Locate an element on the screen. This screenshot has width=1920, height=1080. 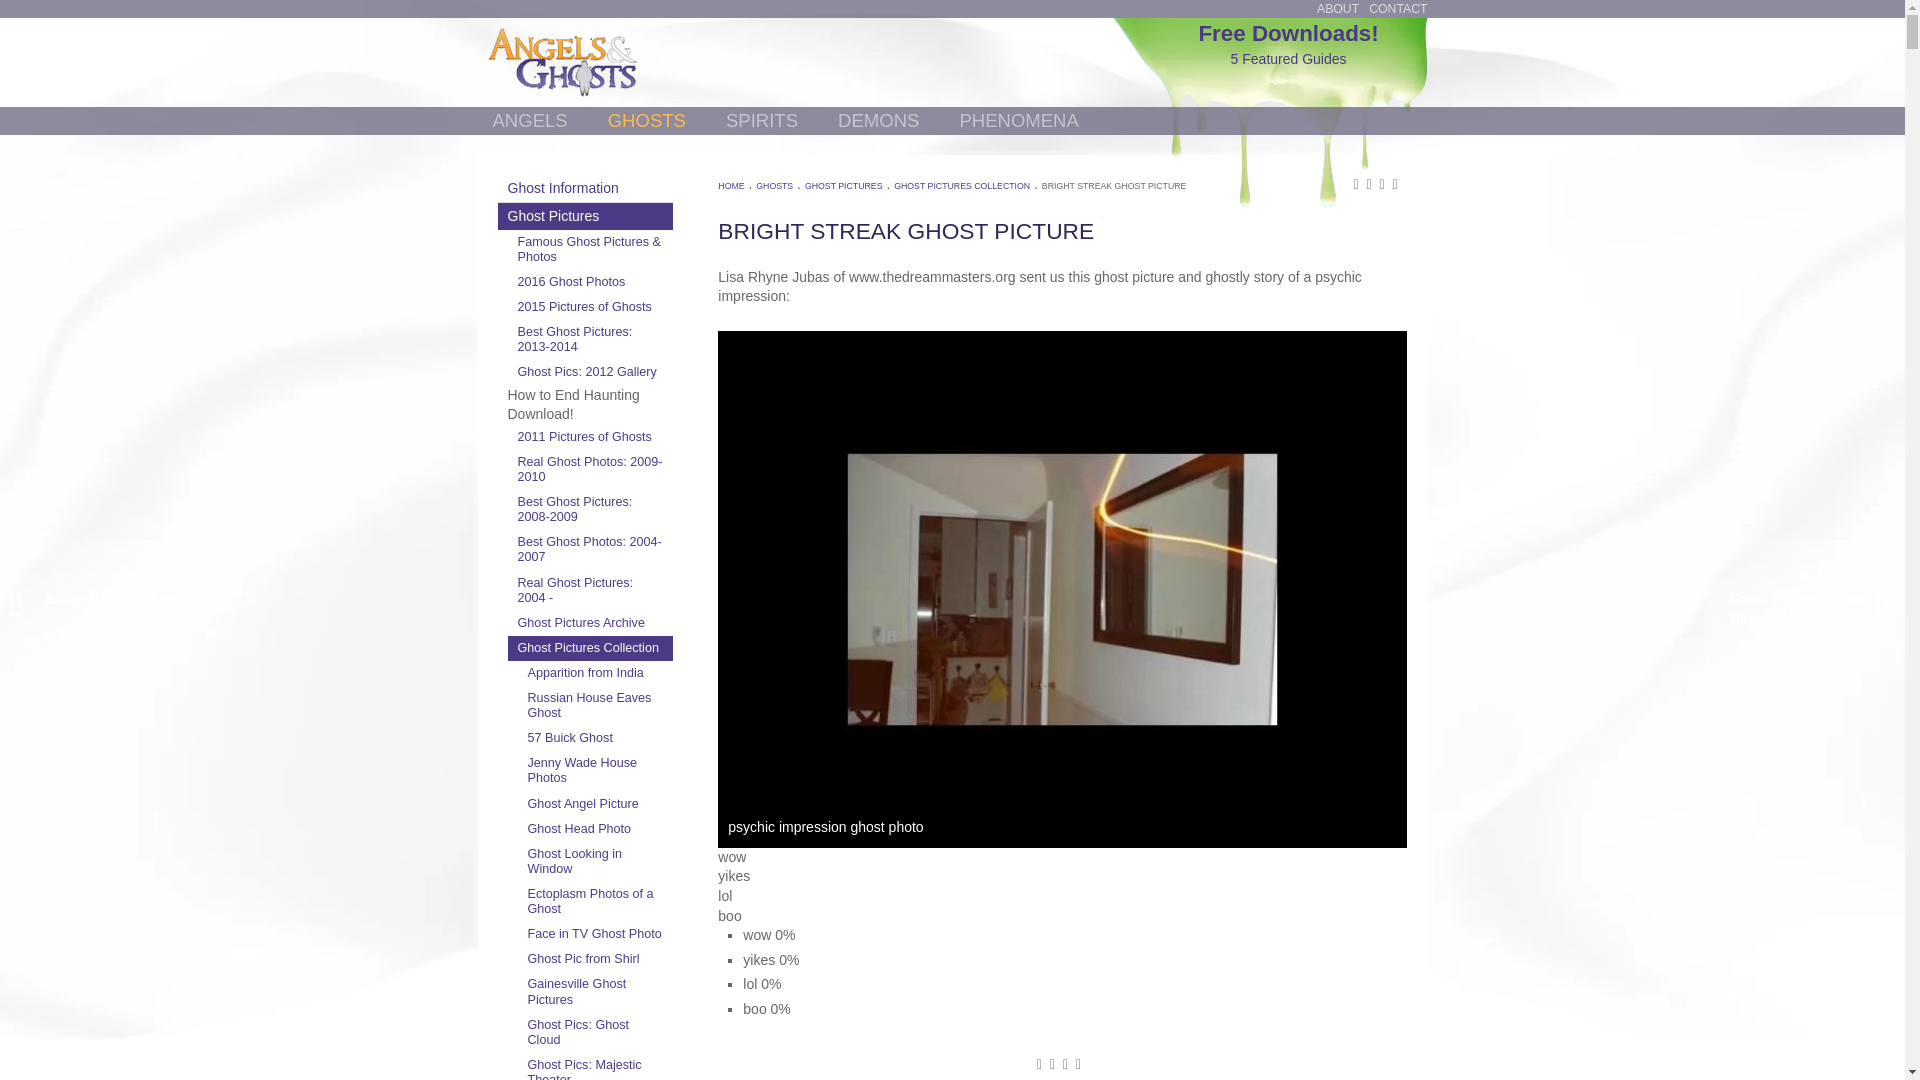
Real Ghost Pictures: 2004 - is located at coordinates (590, 590).